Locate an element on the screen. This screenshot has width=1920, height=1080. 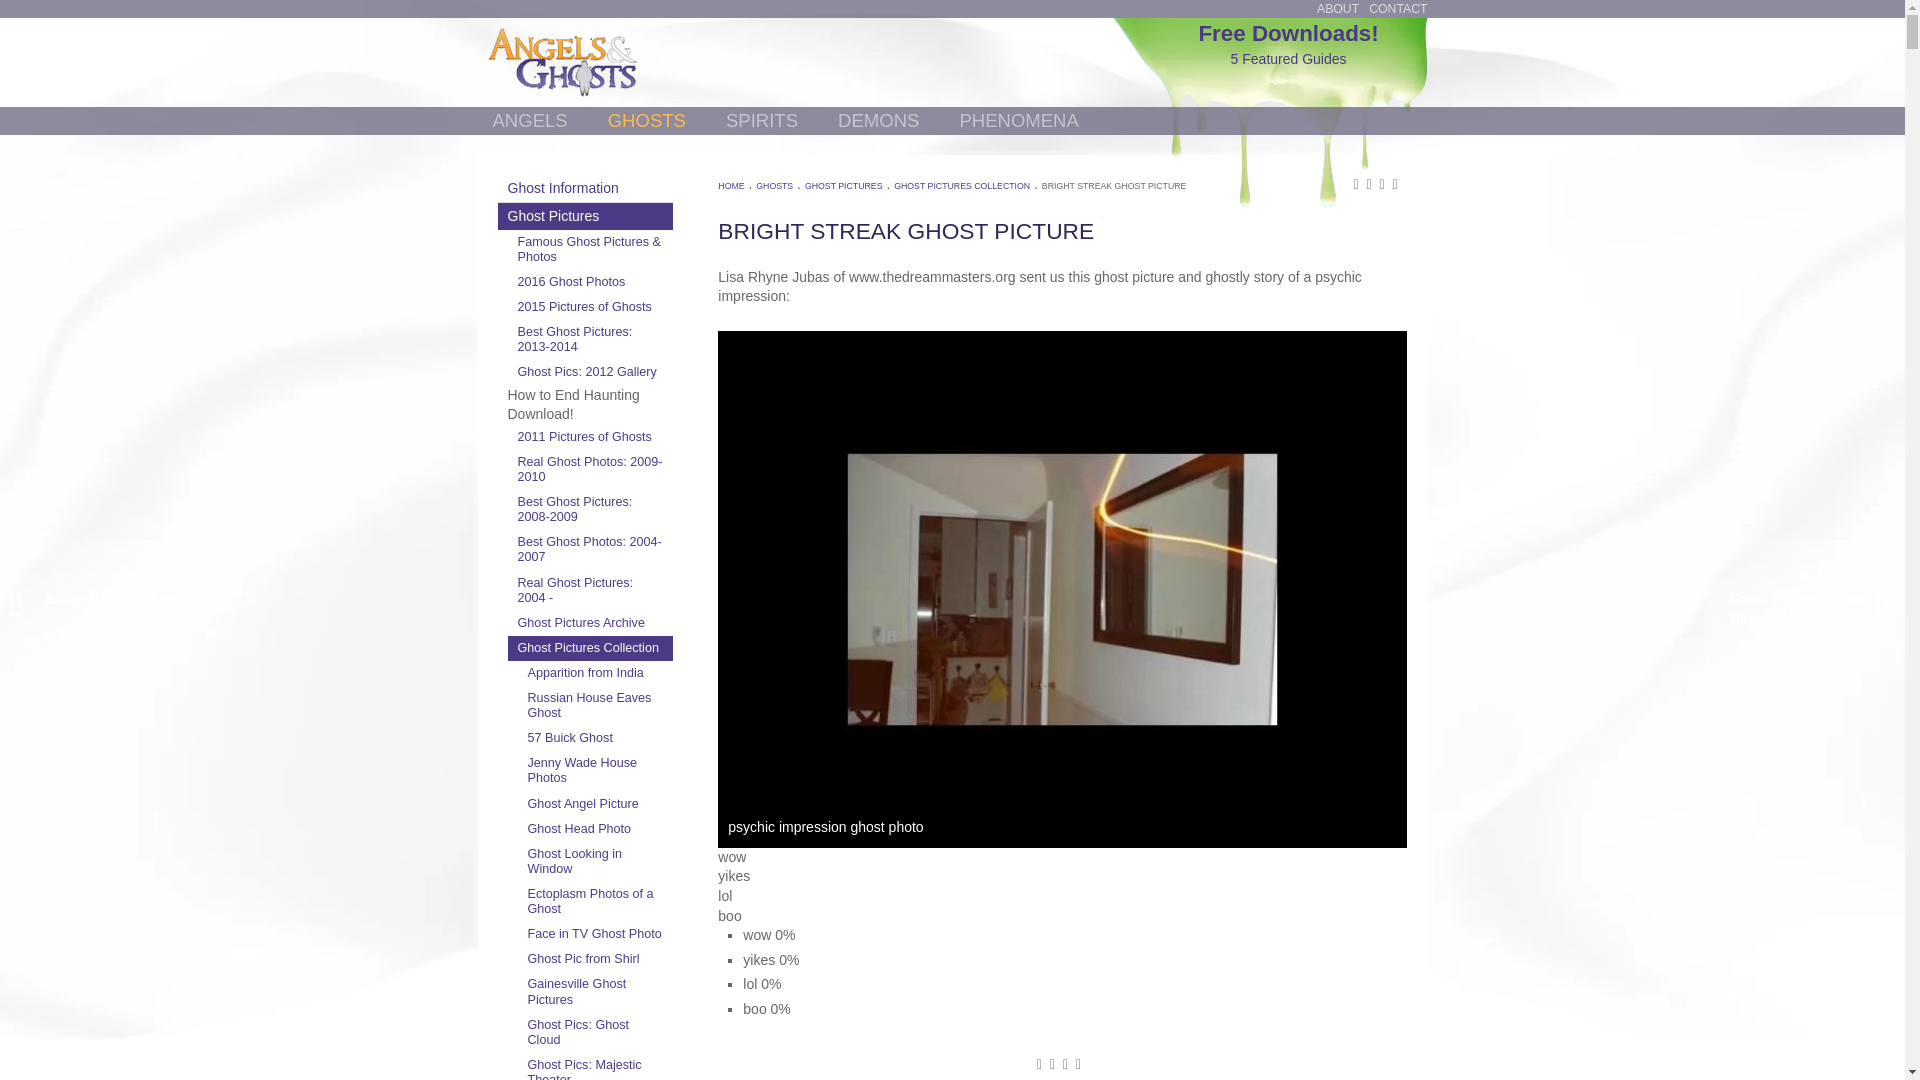
Real Ghost Pictures: 2004 - is located at coordinates (590, 590).